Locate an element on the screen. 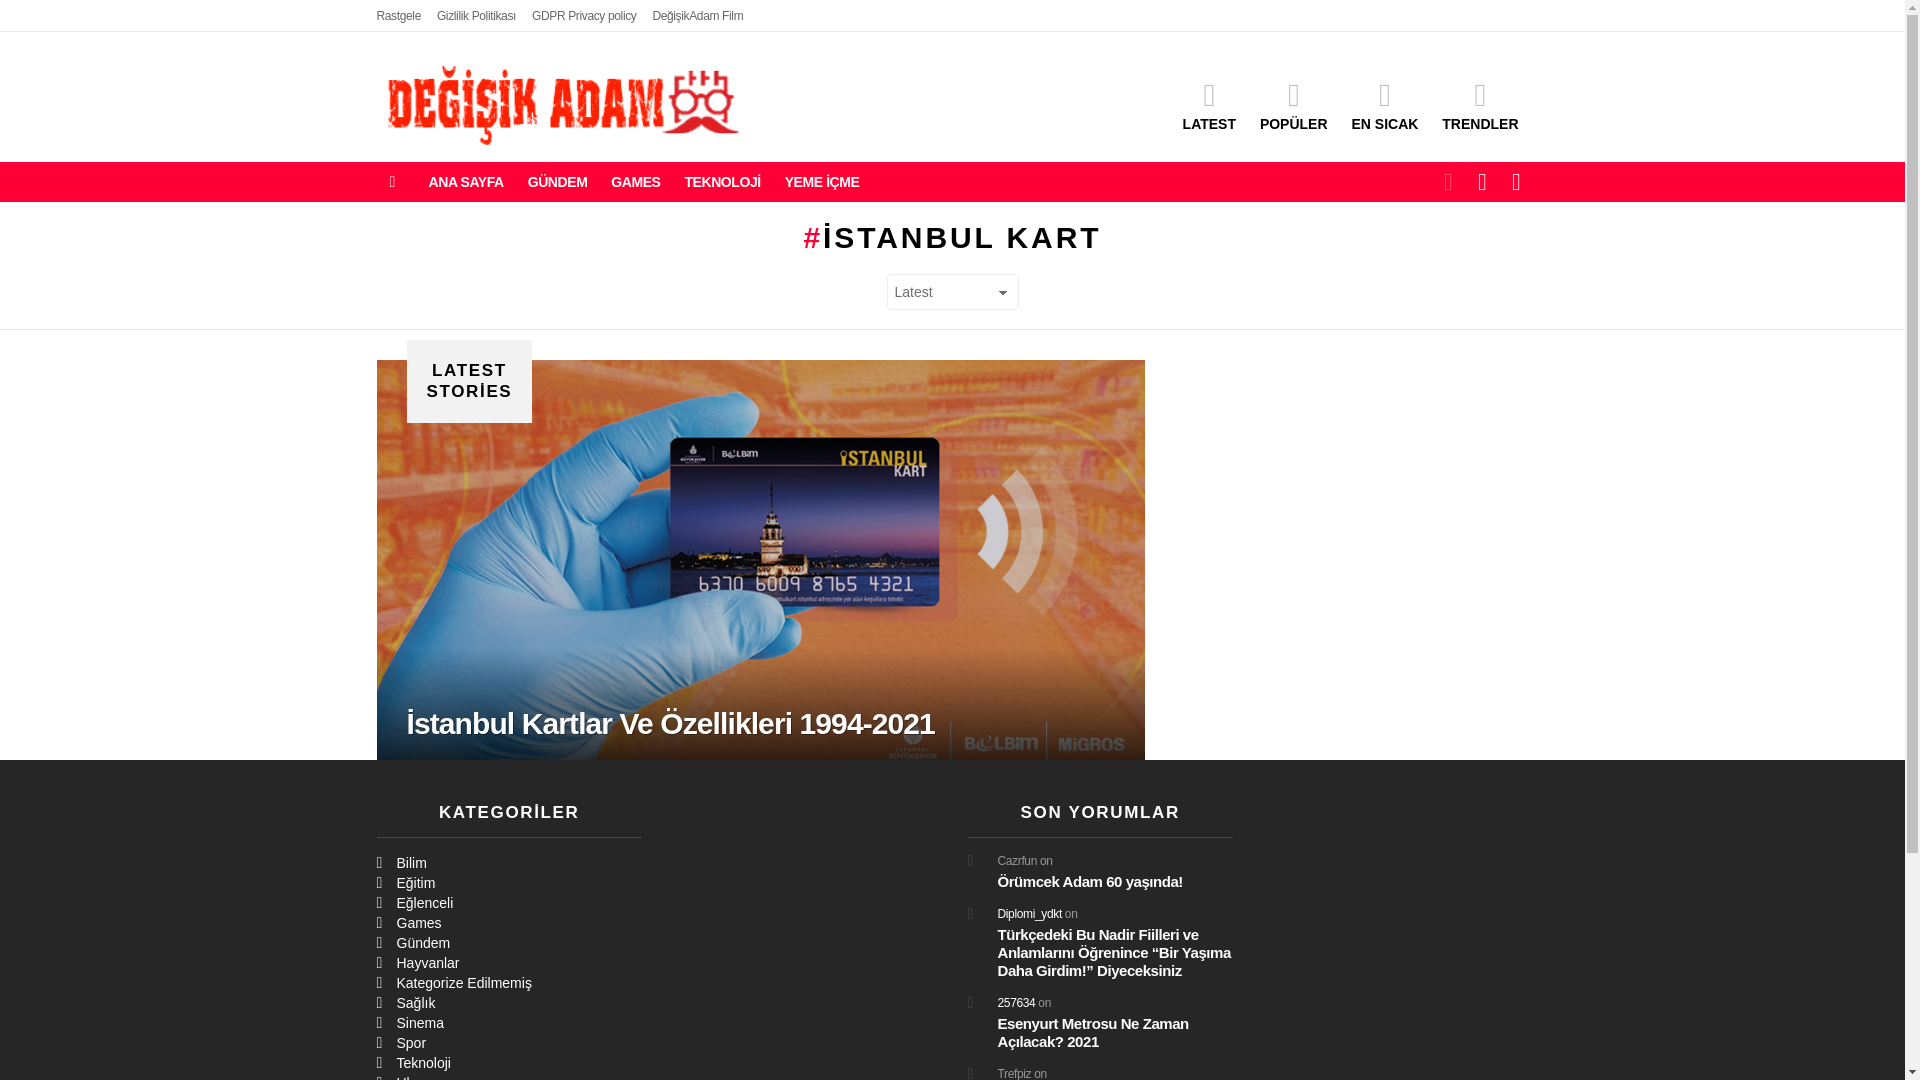  Games is located at coordinates (508, 922).